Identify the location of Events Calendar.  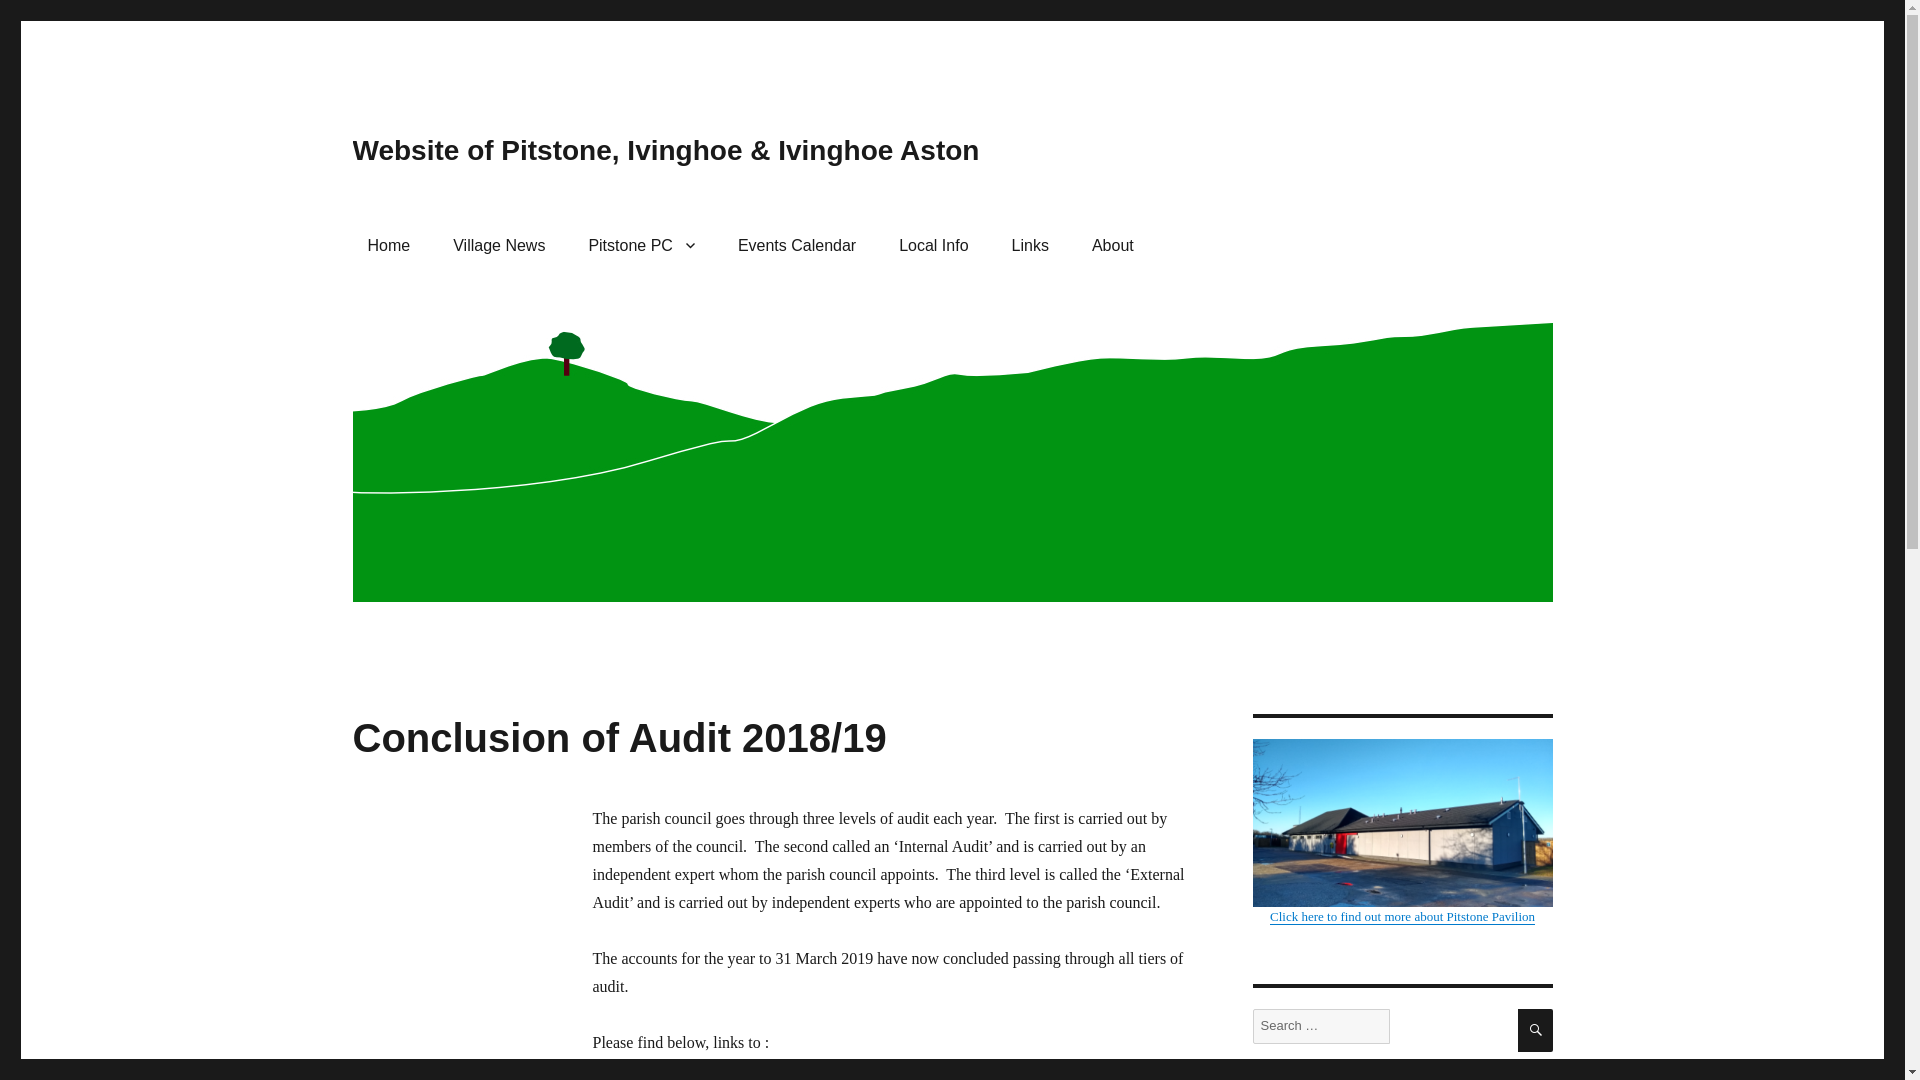
(796, 244).